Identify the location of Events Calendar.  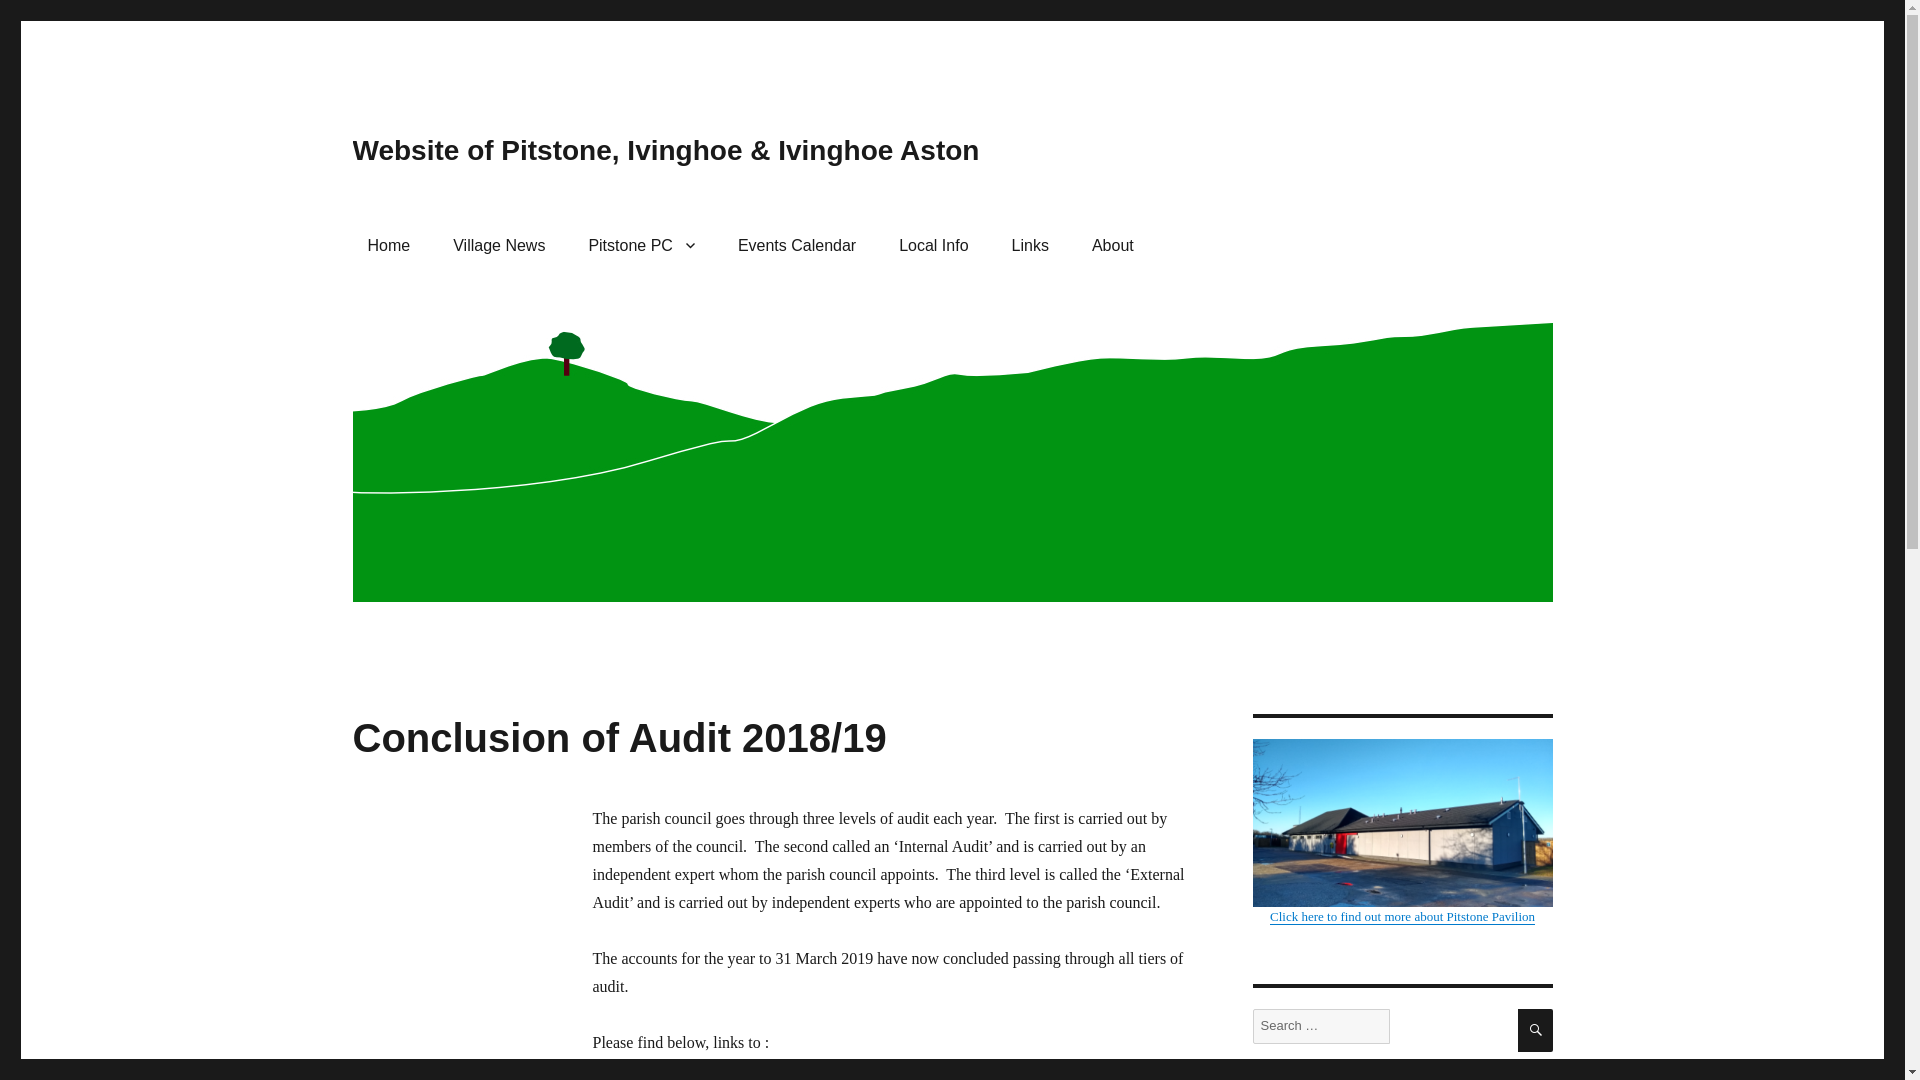
(796, 244).